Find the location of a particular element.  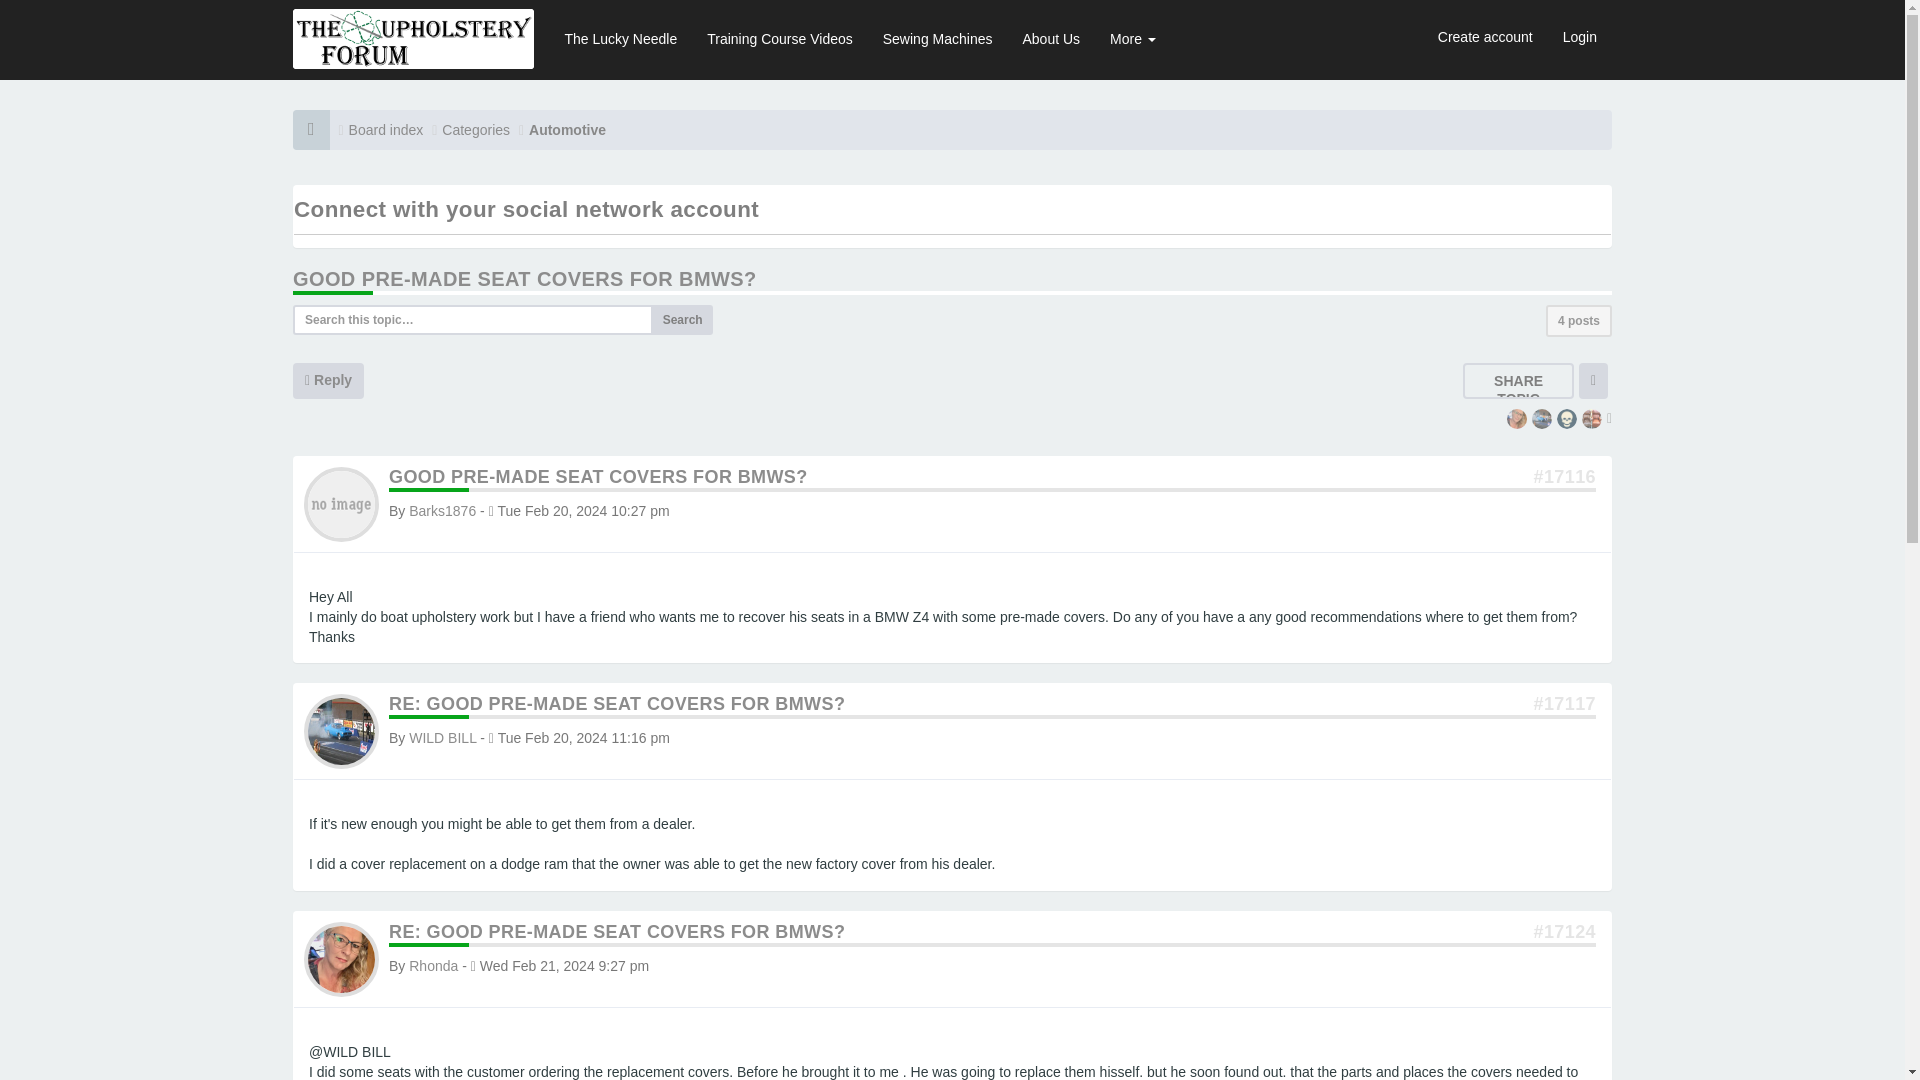

SHARE TOPIC is located at coordinates (1518, 390).